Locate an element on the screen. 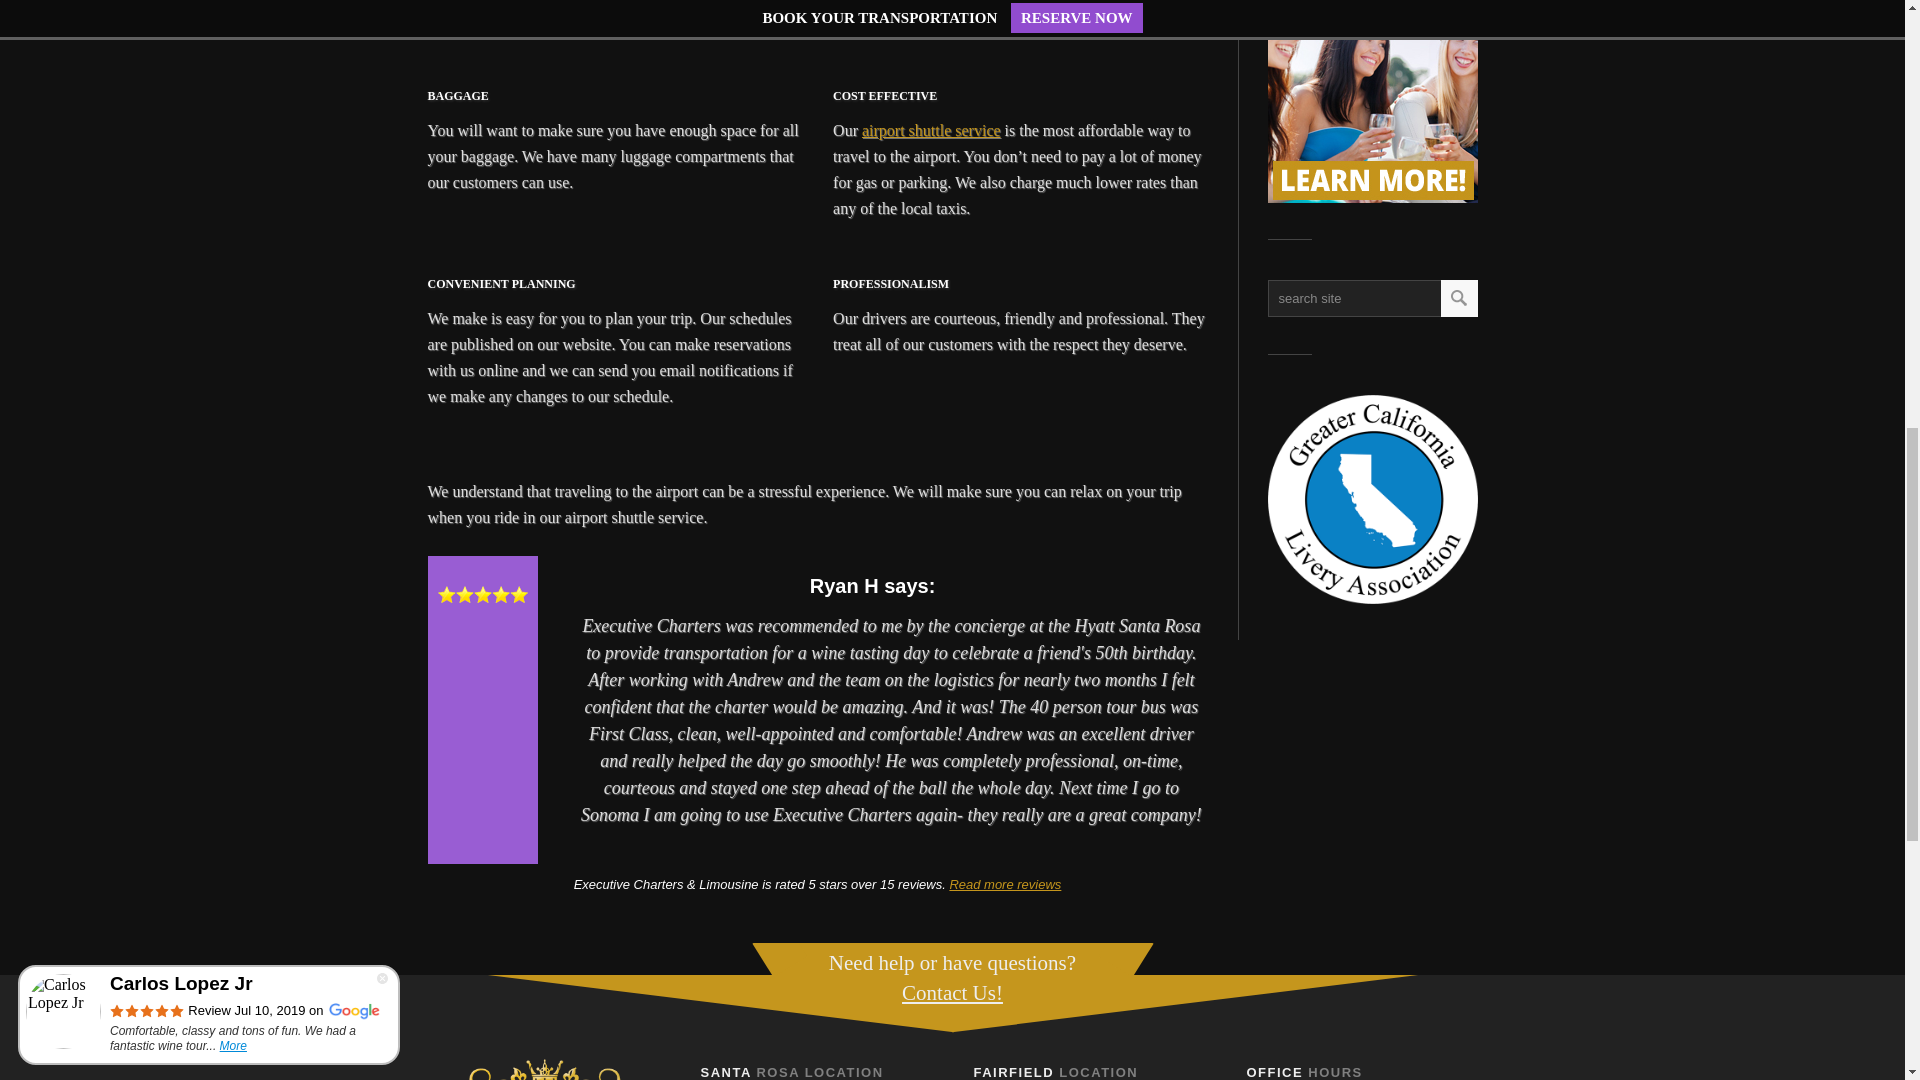 This screenshot has width=1920, height=1080. 5 is located at coordinates (482, 594).